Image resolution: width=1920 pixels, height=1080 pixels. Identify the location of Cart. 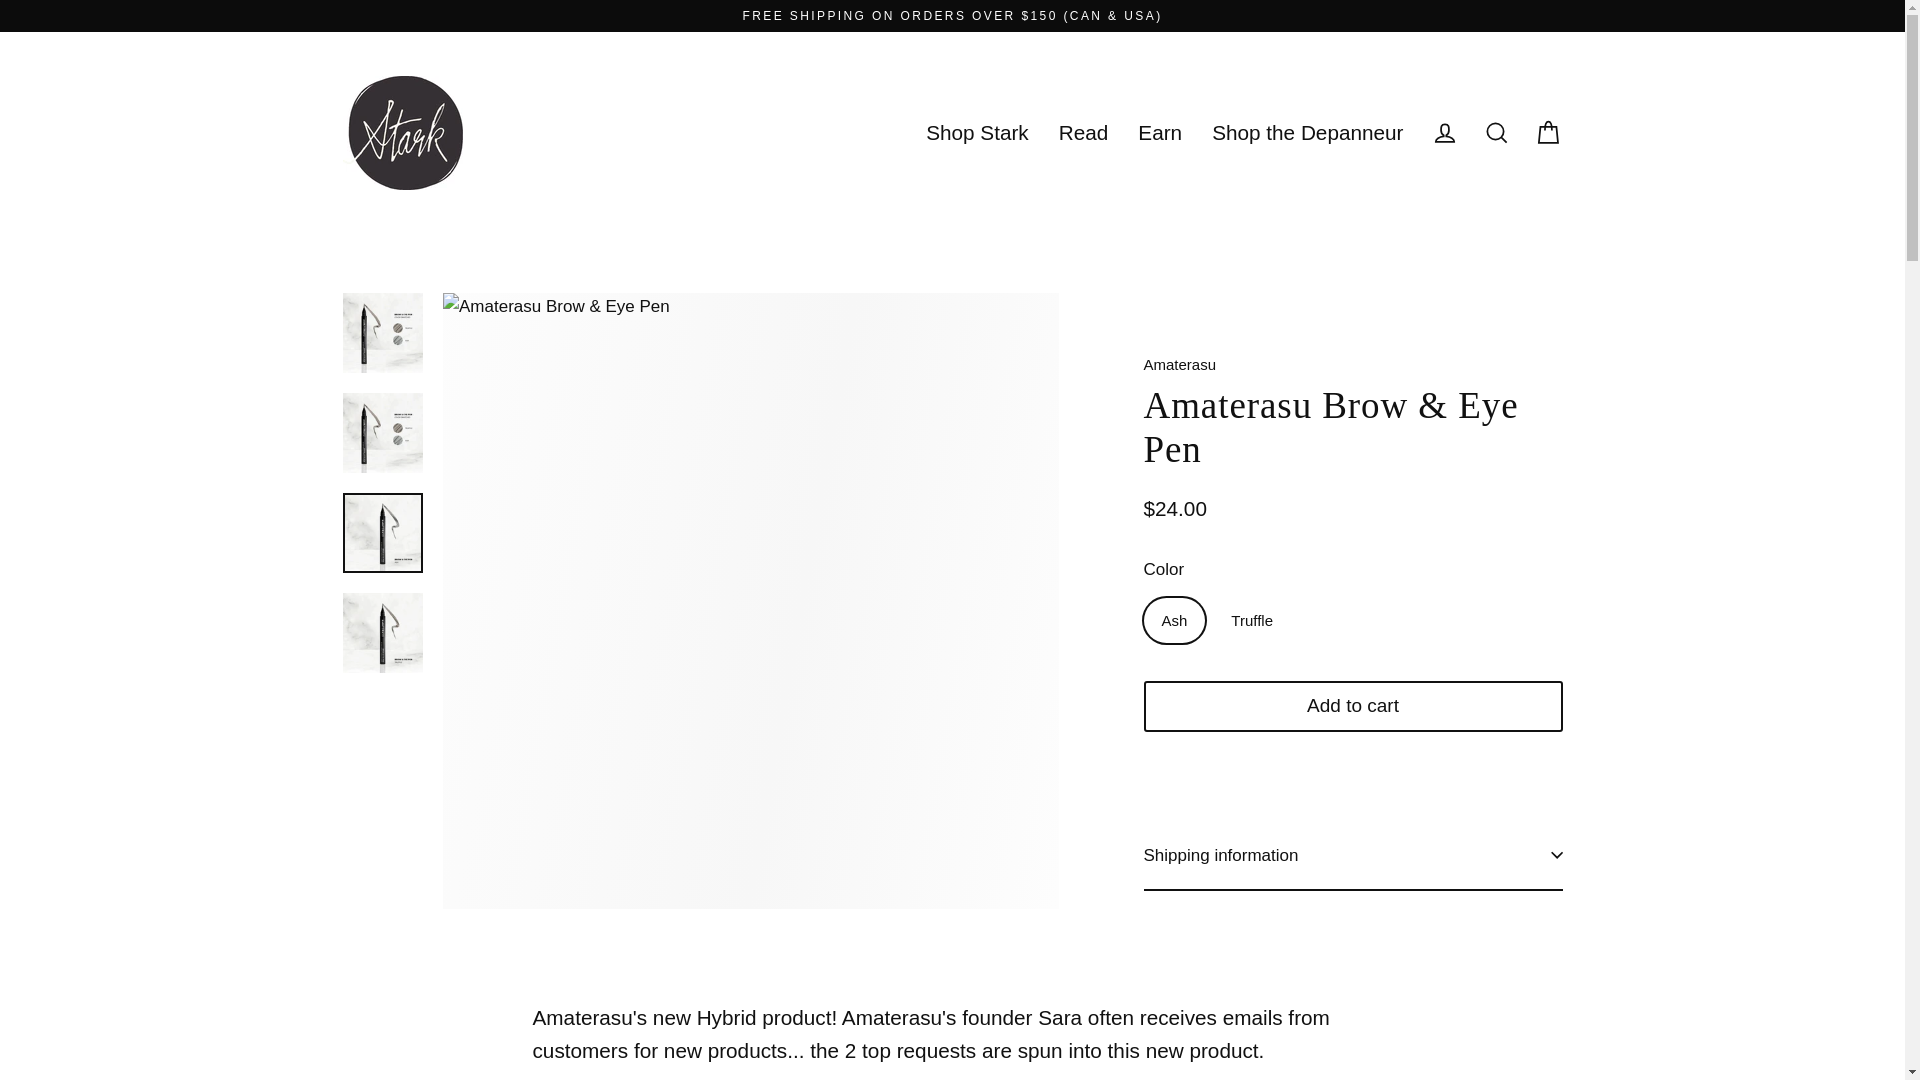
(1548, 132).